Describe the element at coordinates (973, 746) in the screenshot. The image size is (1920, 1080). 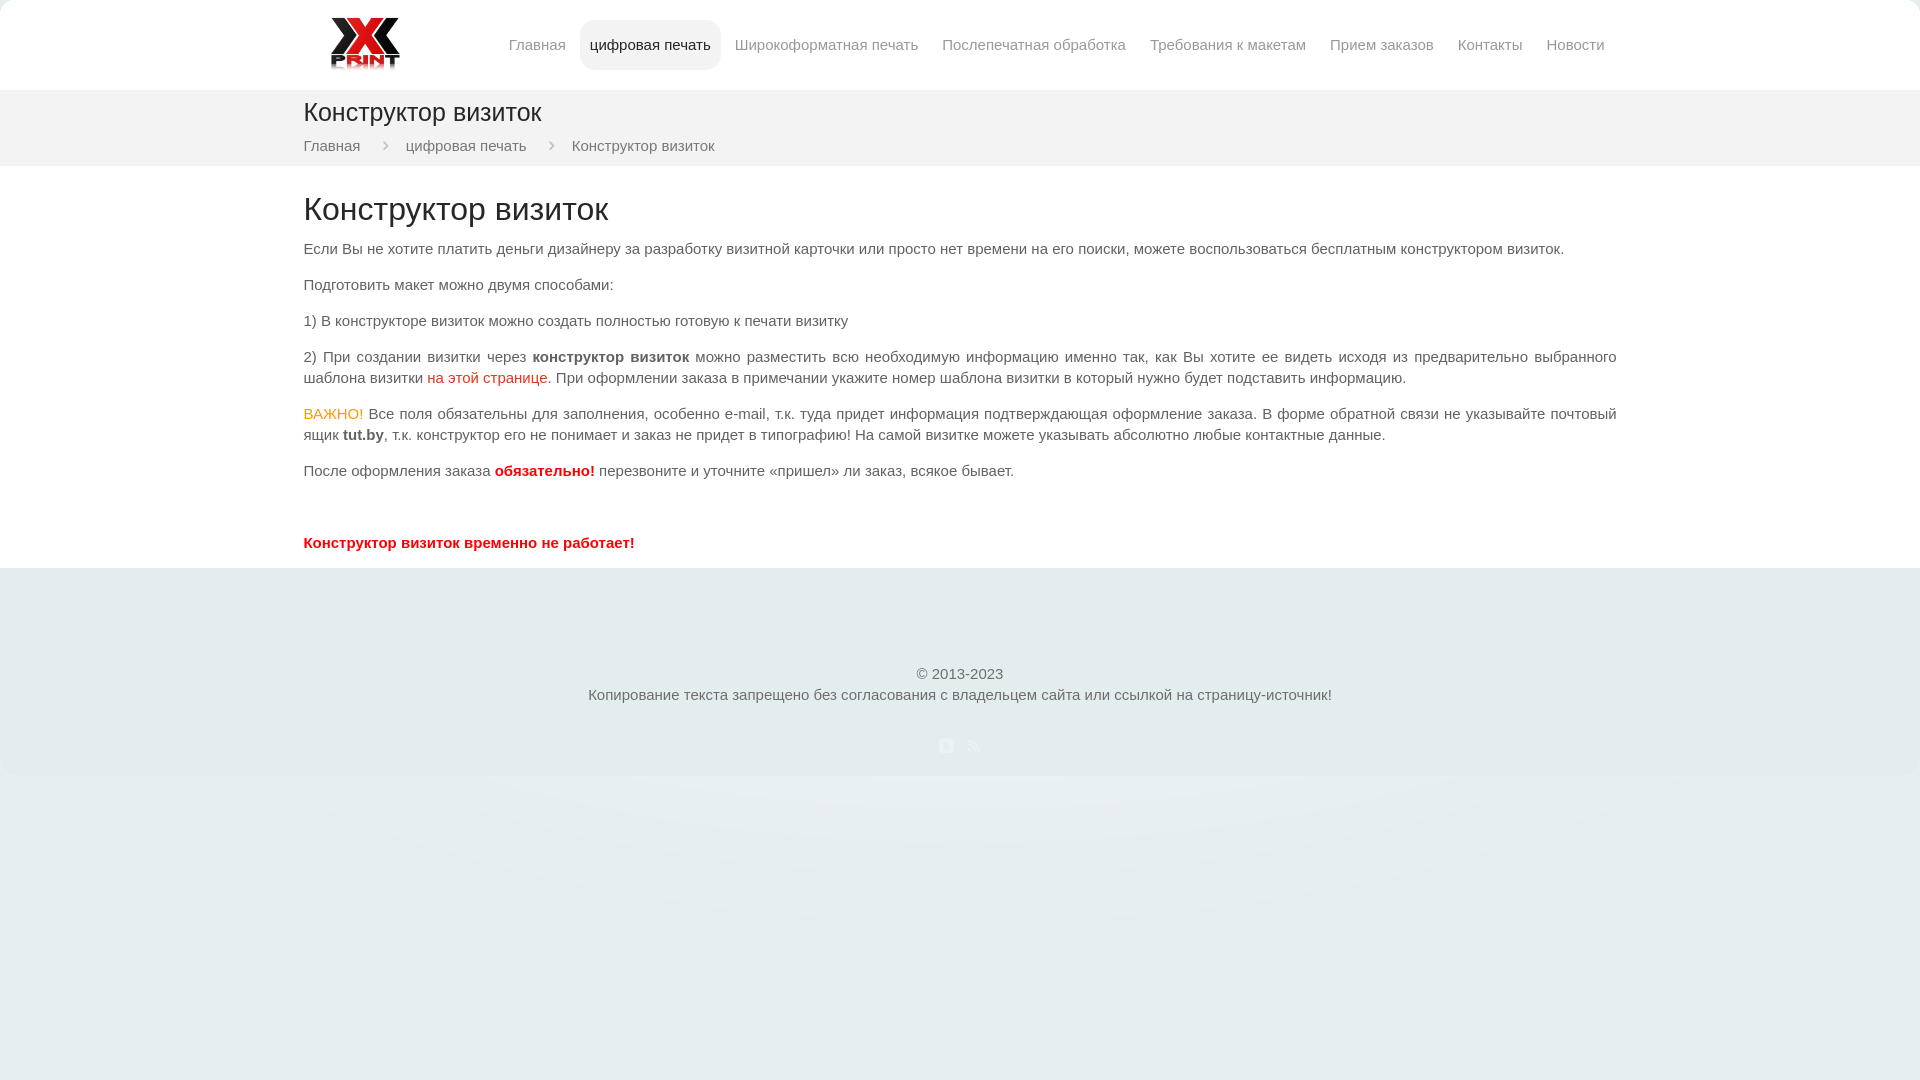
I see `RSS` at that location.